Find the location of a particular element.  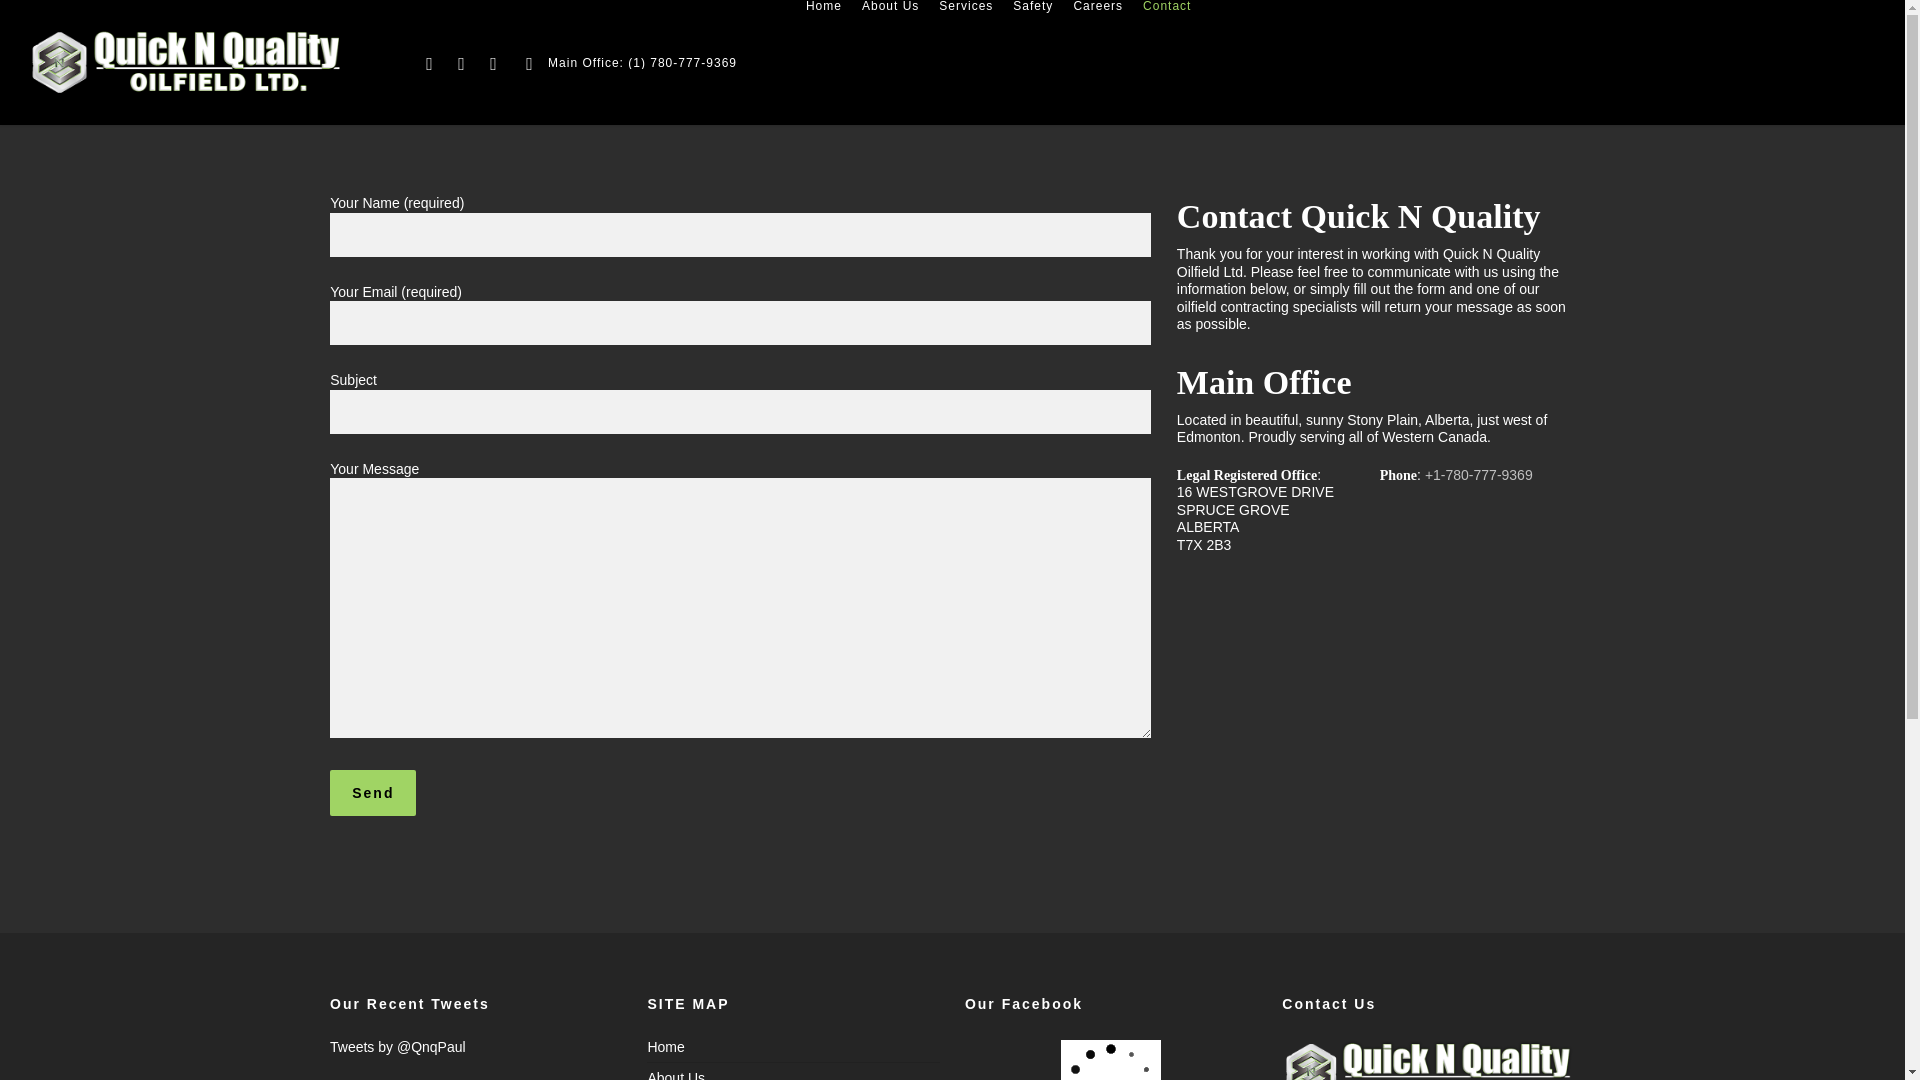

Careers is located at coordinates (1098, 6).